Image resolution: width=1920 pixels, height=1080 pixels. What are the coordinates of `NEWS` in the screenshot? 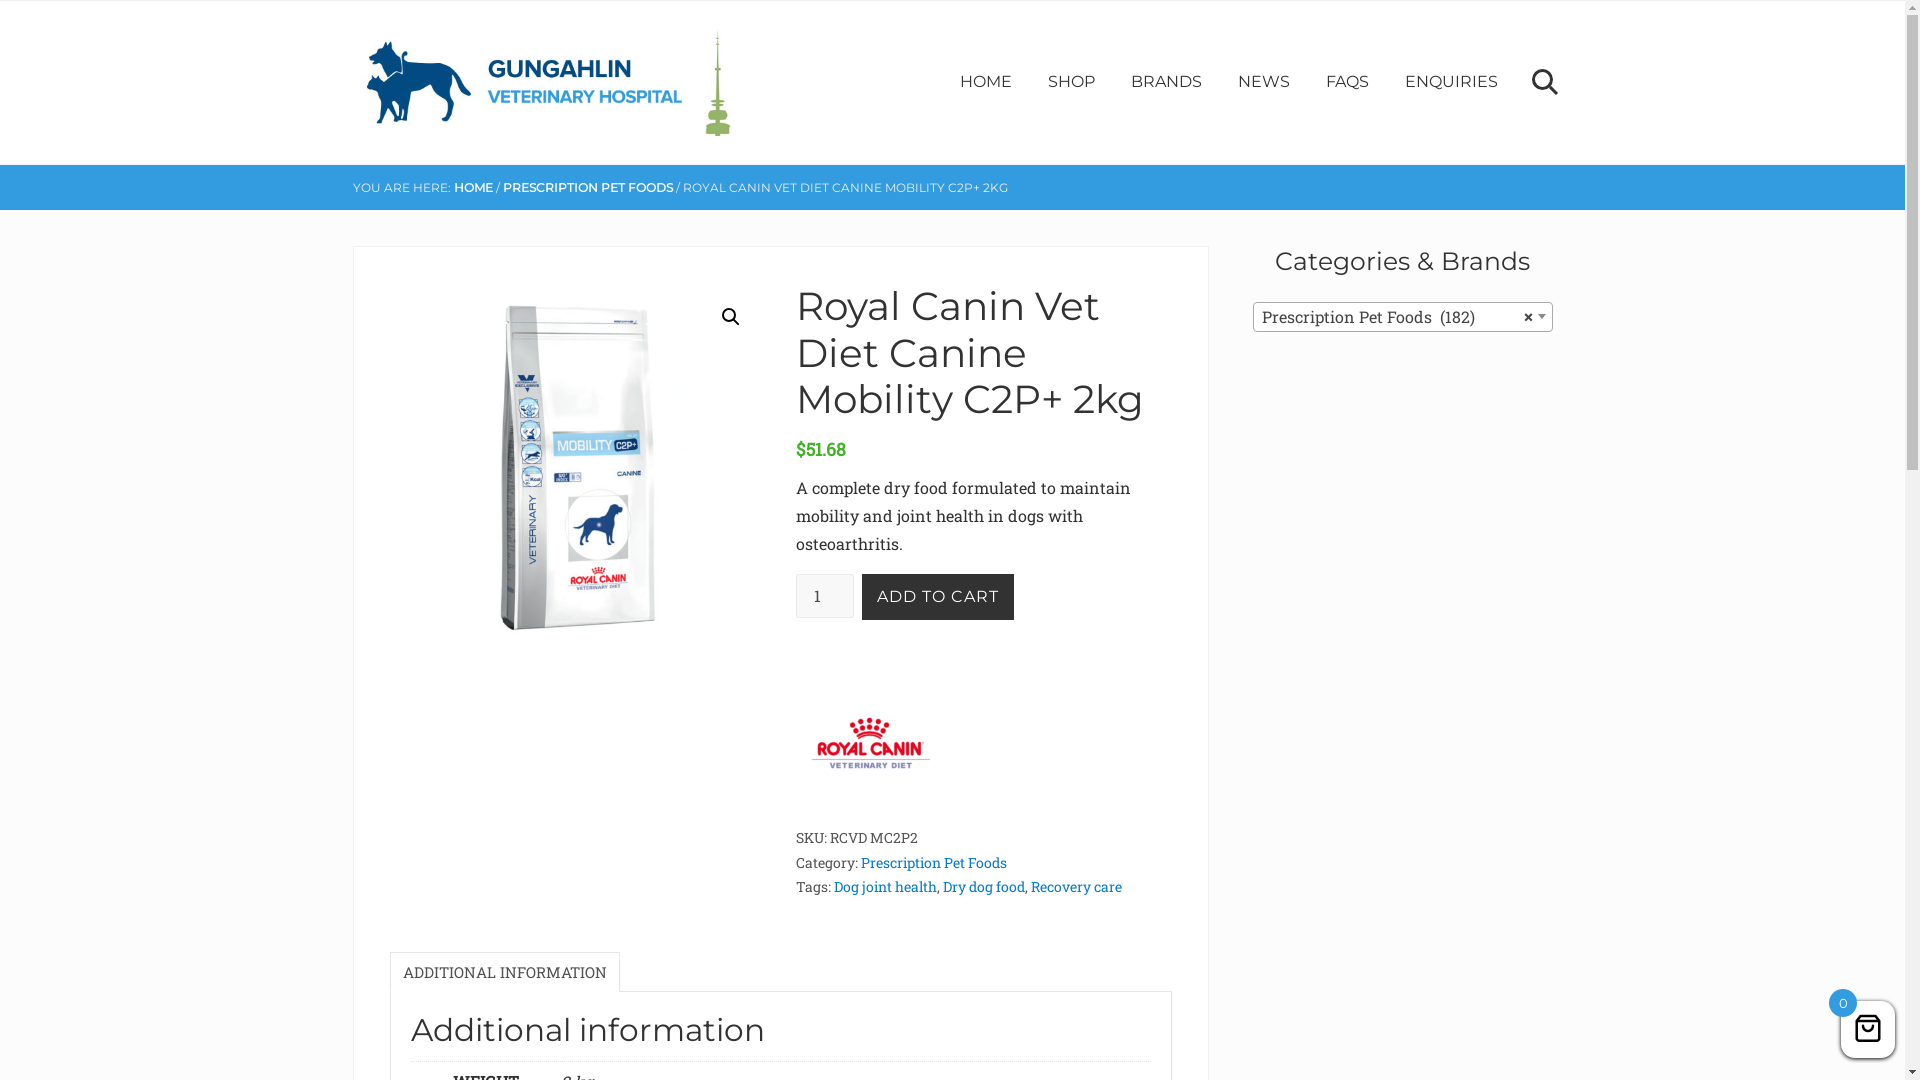 It's located at (1264, 82).